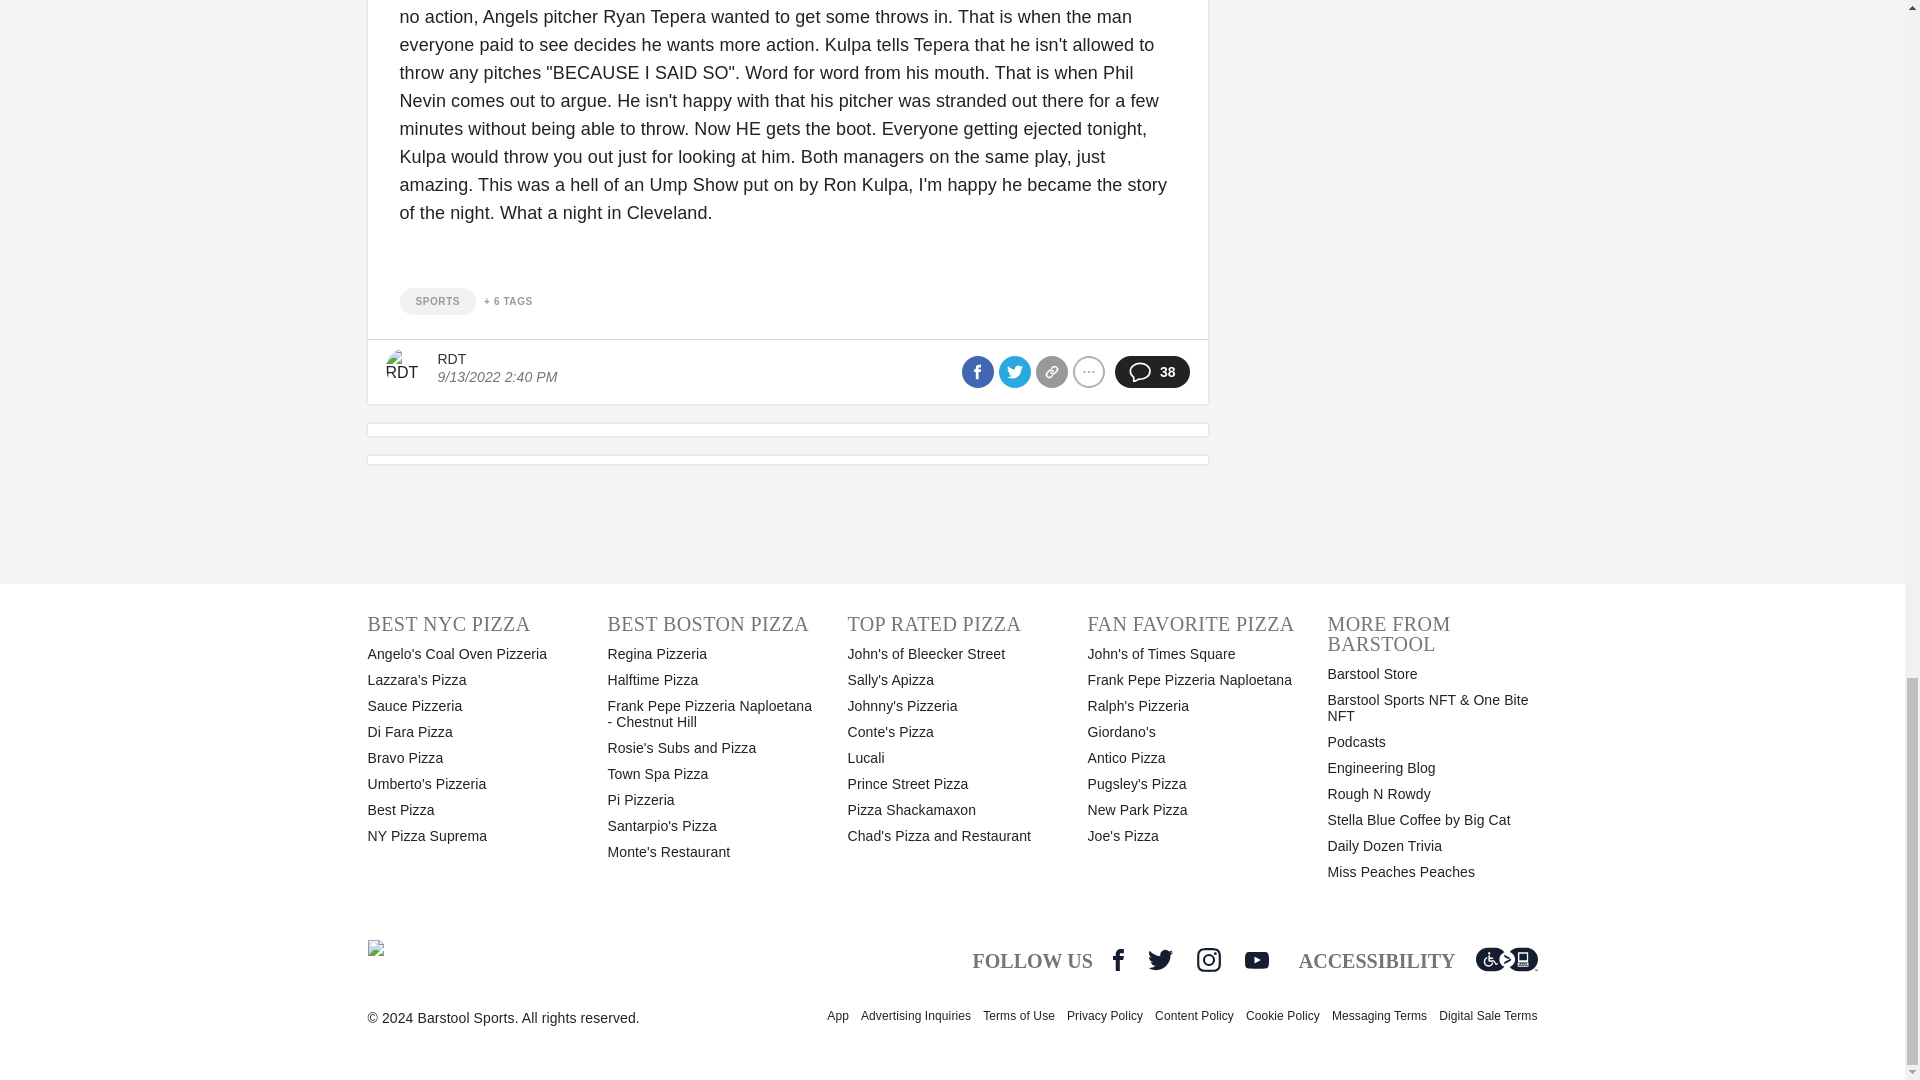 Image resolution: width=1920 pixels, height=1080 pixels. Describe the element at coordinates (1208, 960) in the screenshot. I see `Instagram Icon` at that location.